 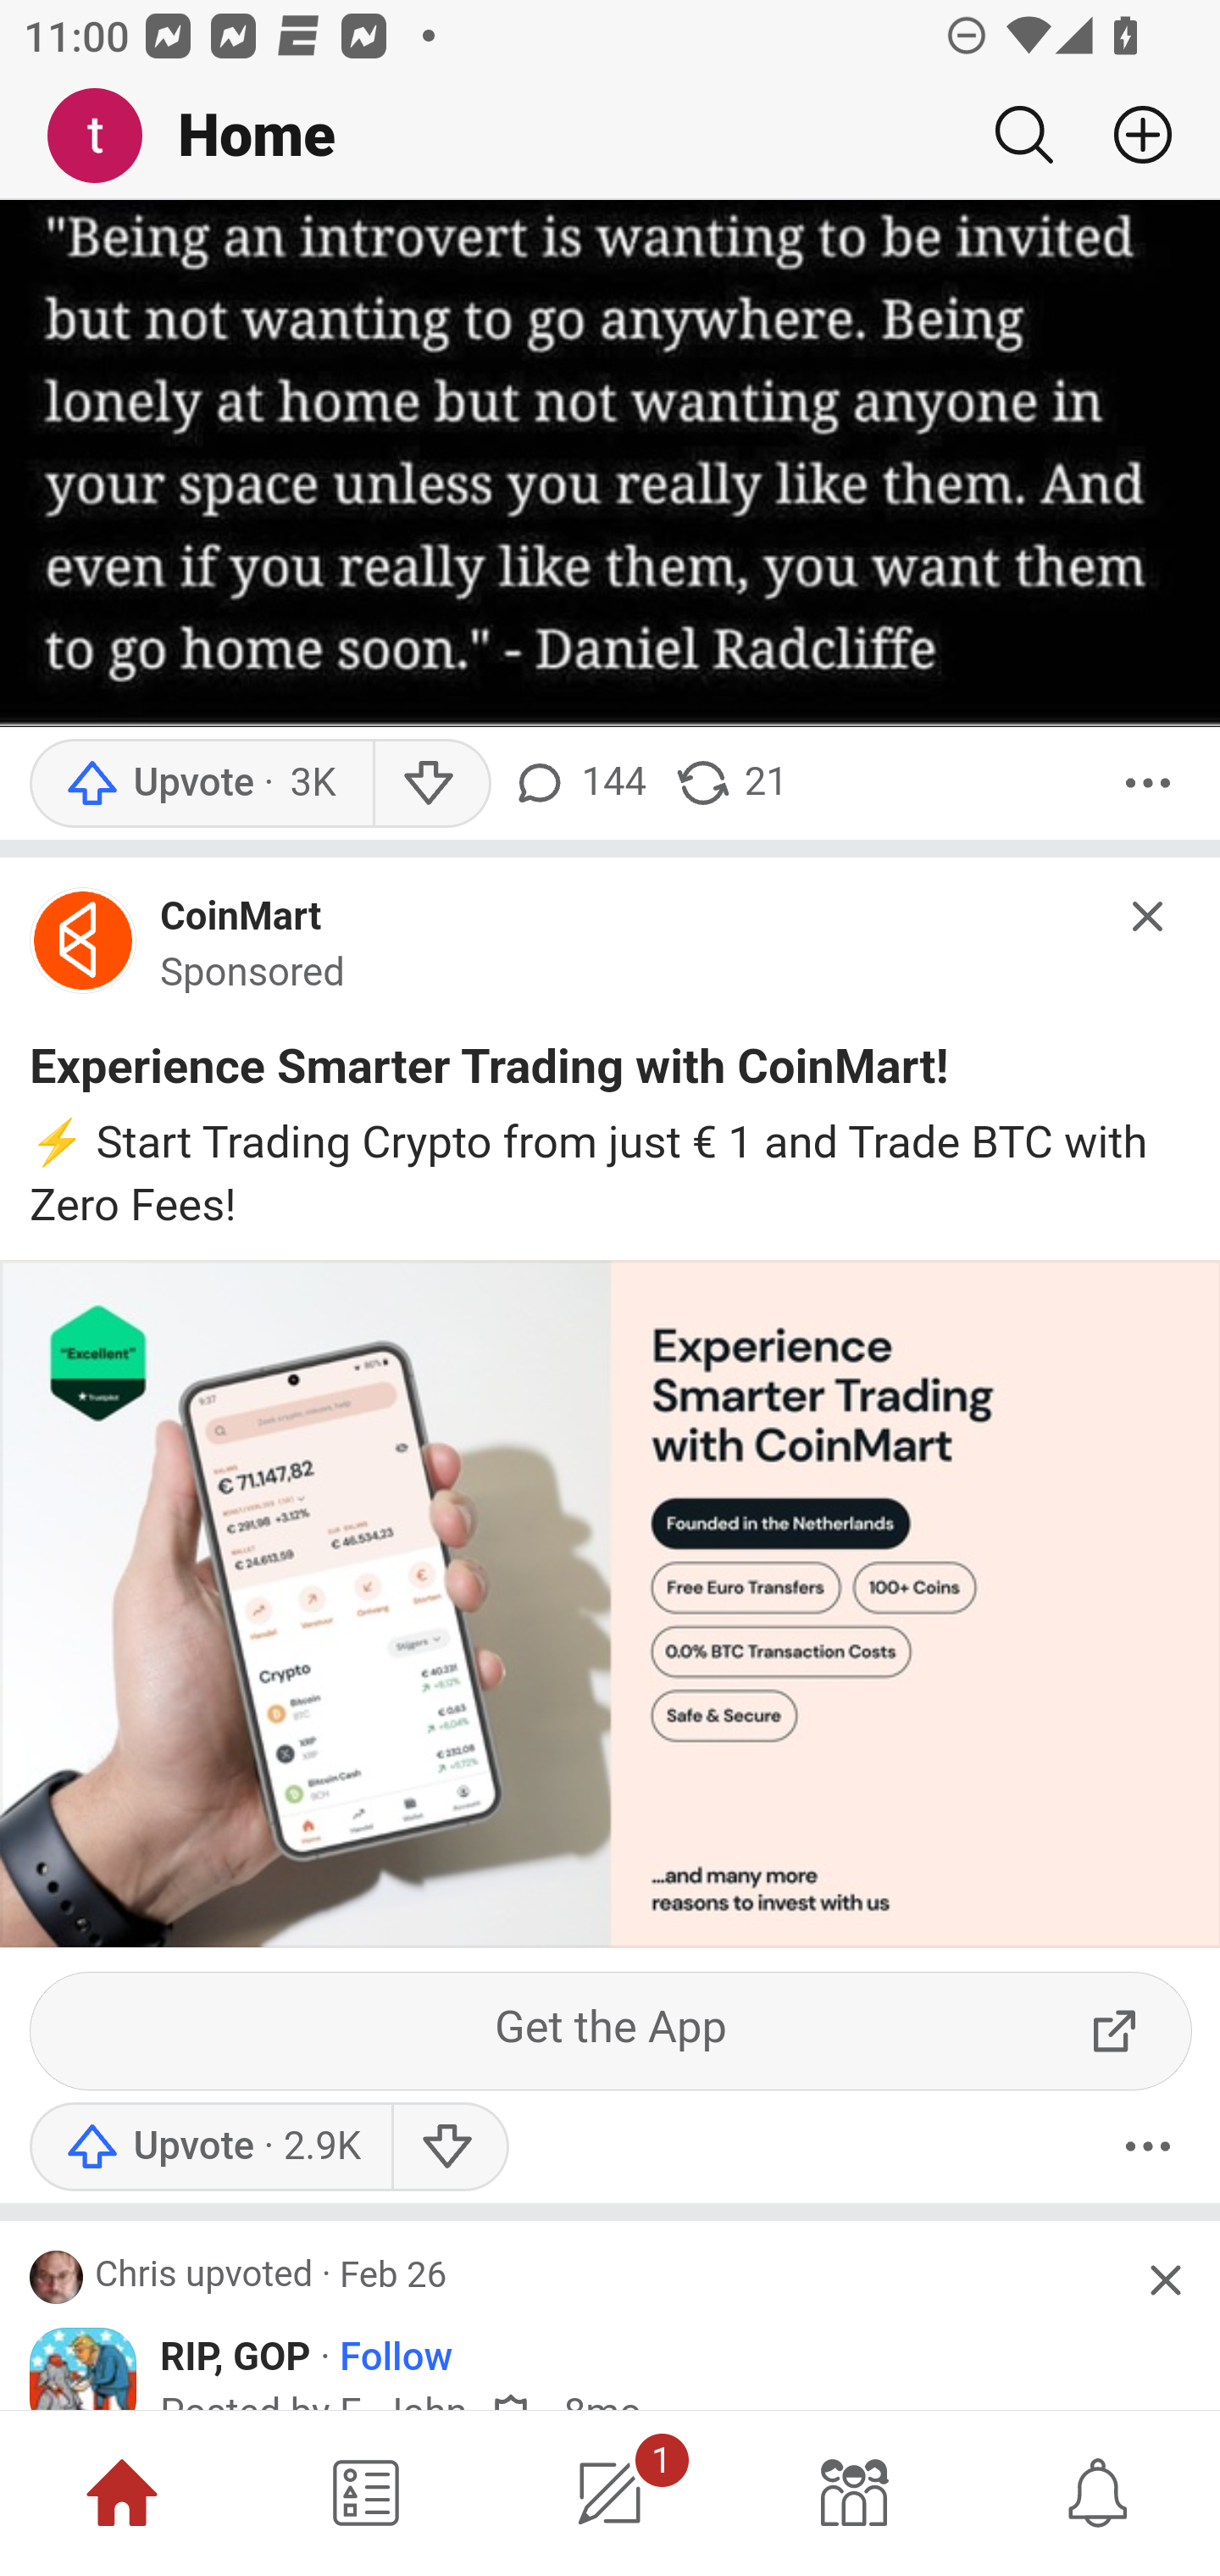 What do you see at coordinates (612, 2030) in the screenshot?
I see `Get the App ExternalLink` at bounding box center [612, 2030].